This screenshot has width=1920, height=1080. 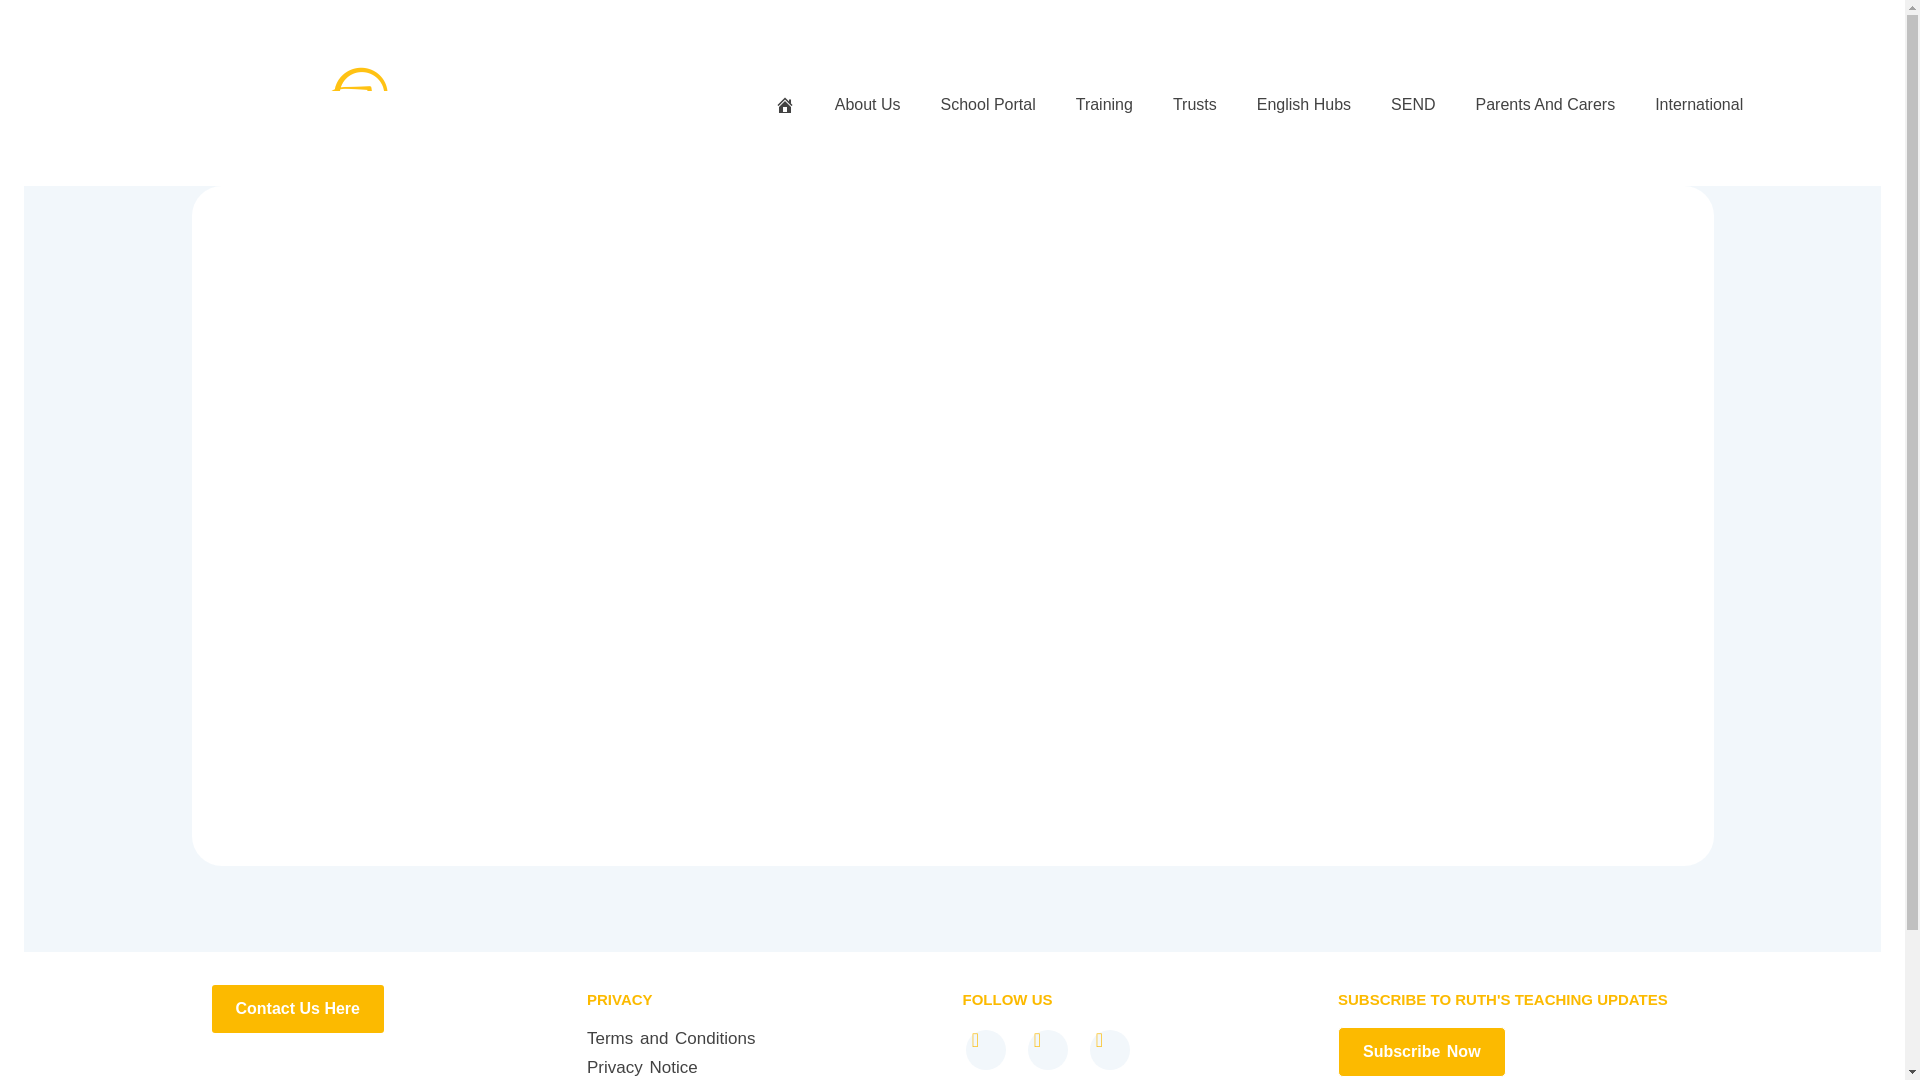 I want to click on International, so click(x=1699, y=104).